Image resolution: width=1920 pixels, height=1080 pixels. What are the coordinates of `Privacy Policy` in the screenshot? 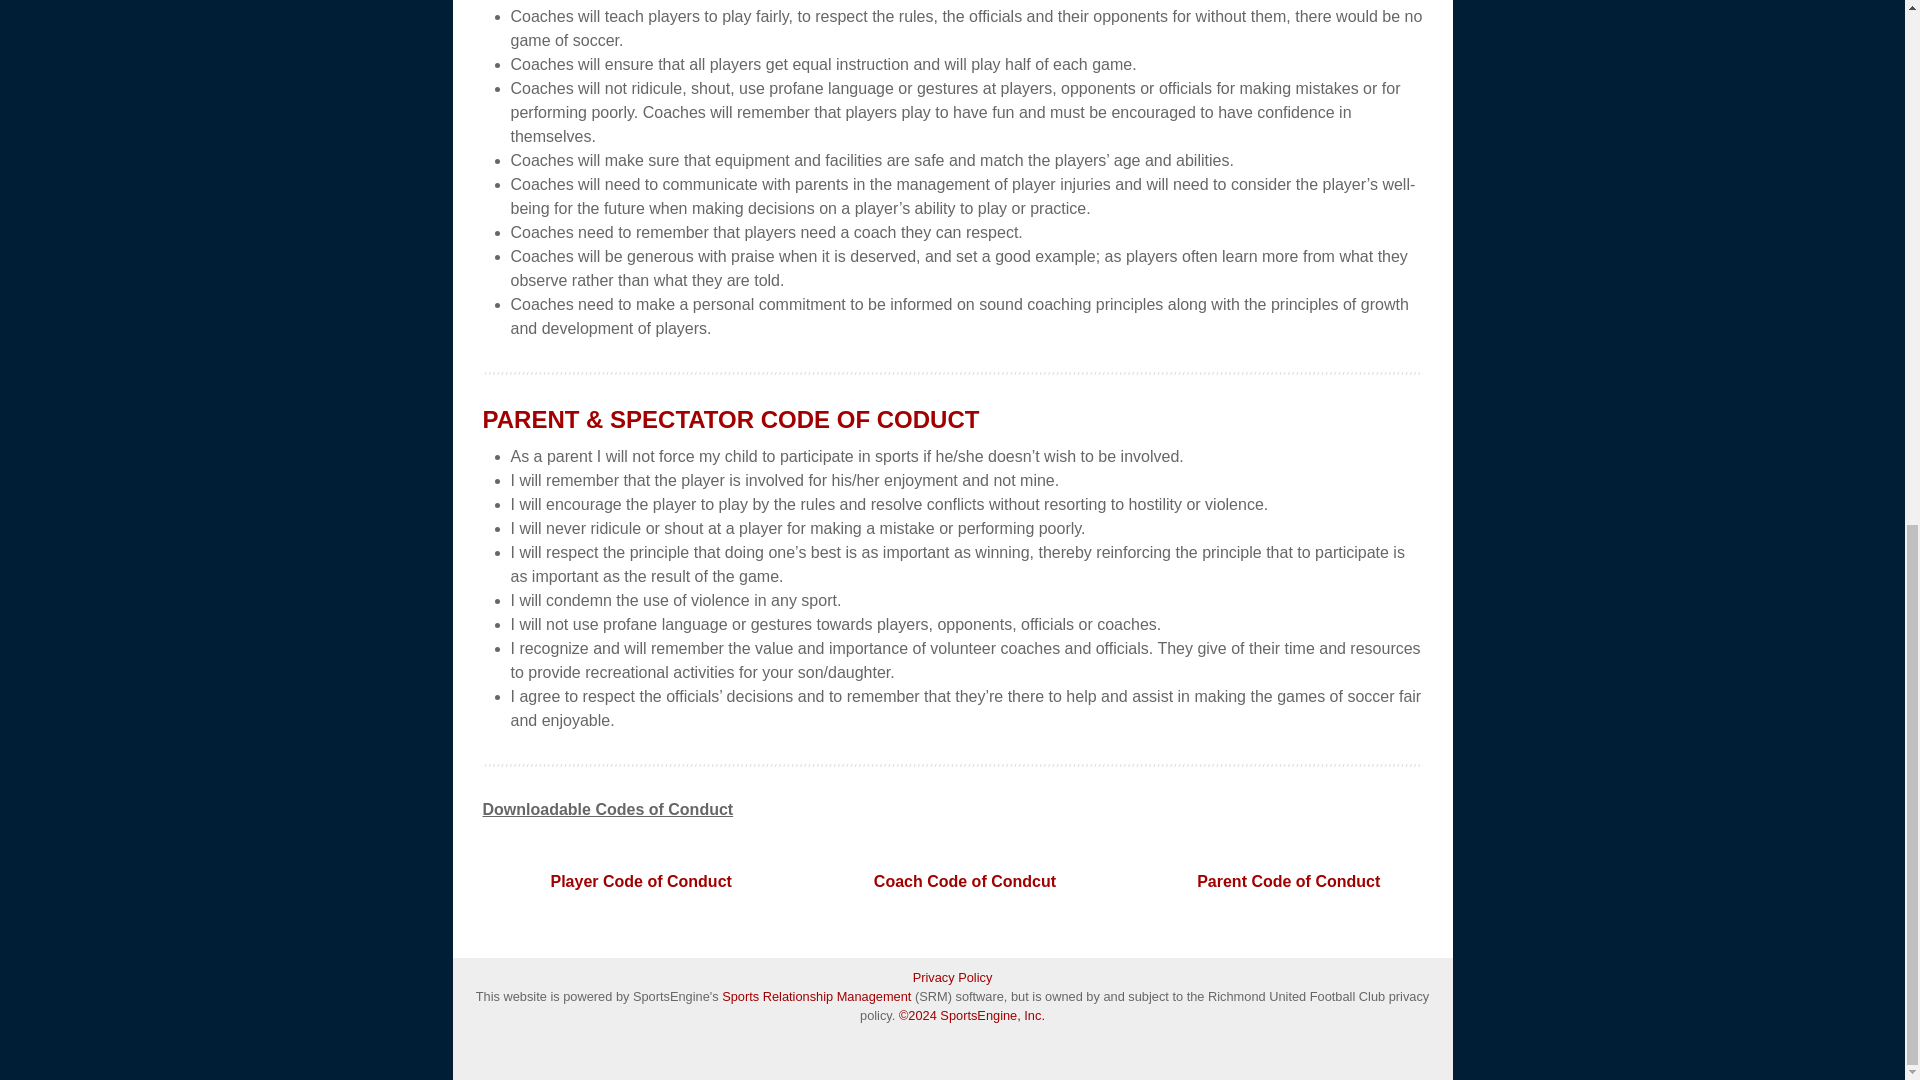 It's located at (952, 977).